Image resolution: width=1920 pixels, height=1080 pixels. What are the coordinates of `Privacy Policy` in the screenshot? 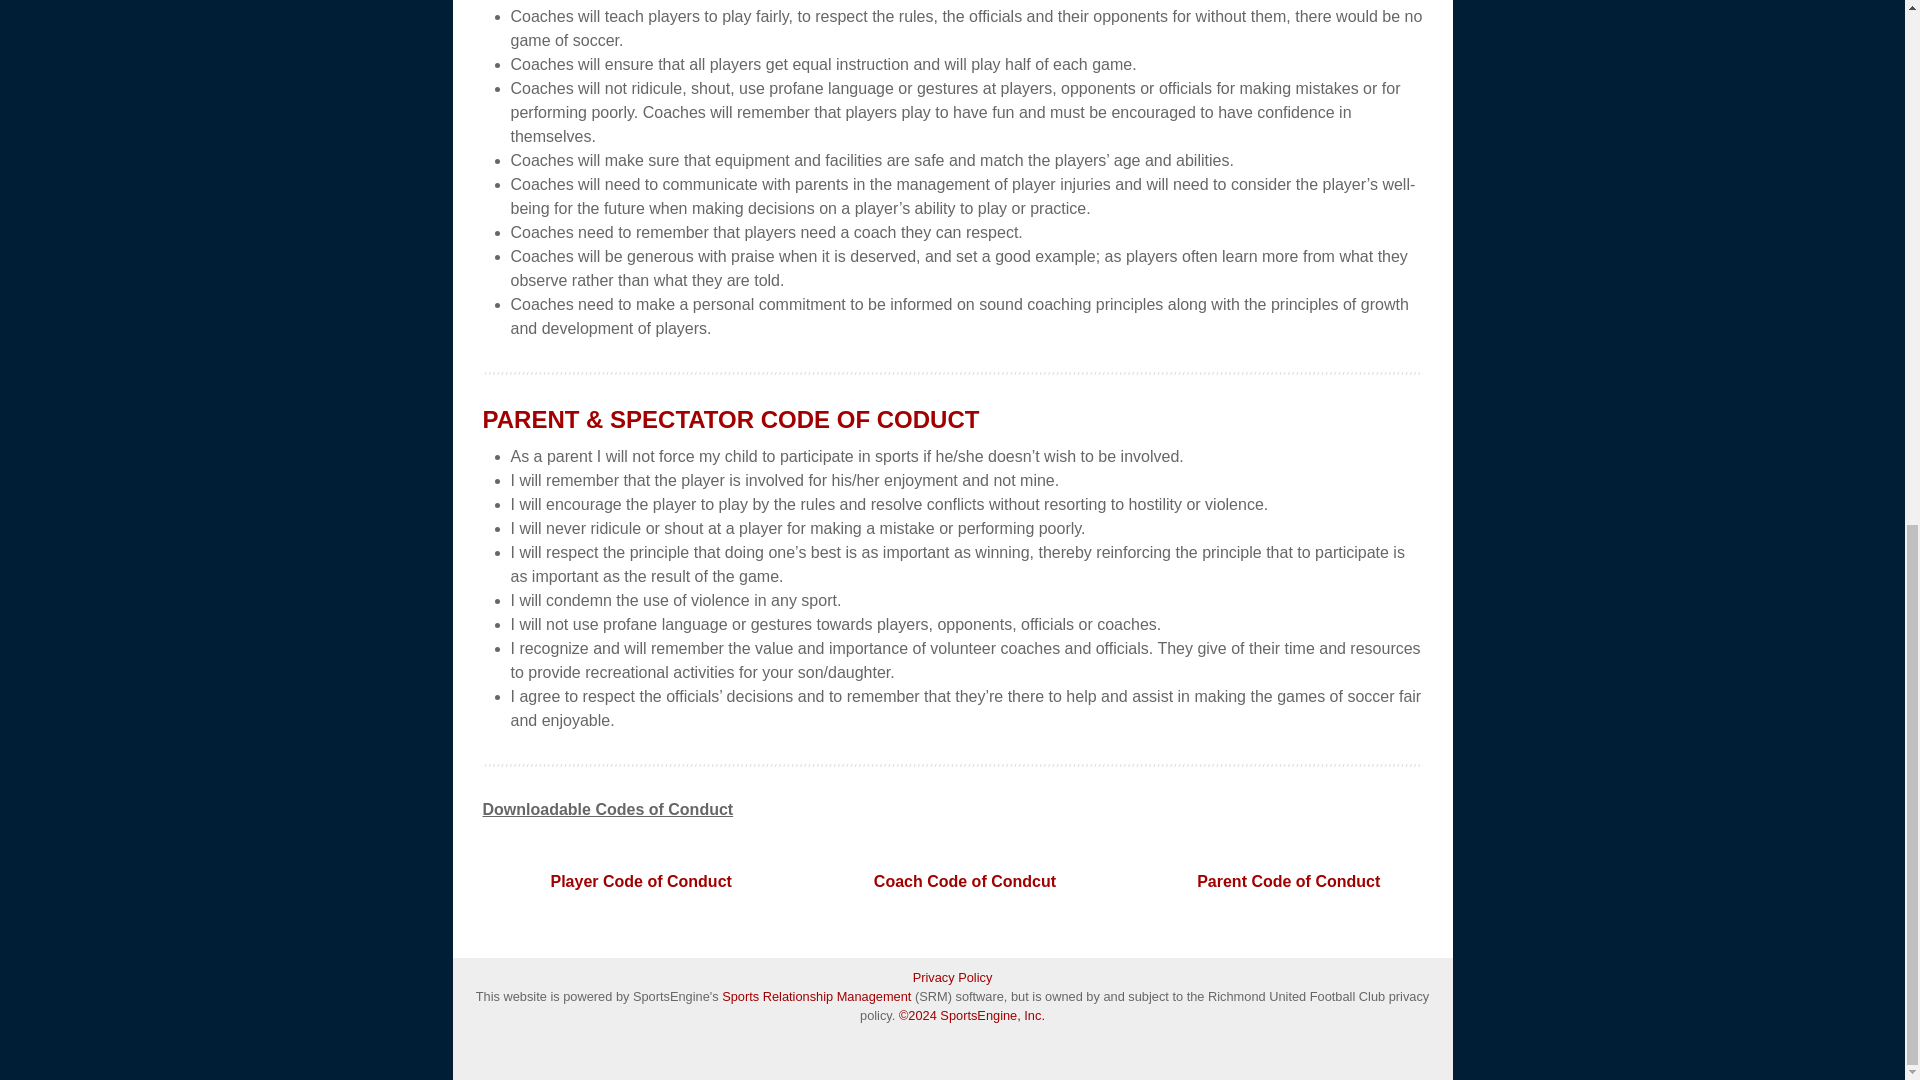 It's located at (952, 977).